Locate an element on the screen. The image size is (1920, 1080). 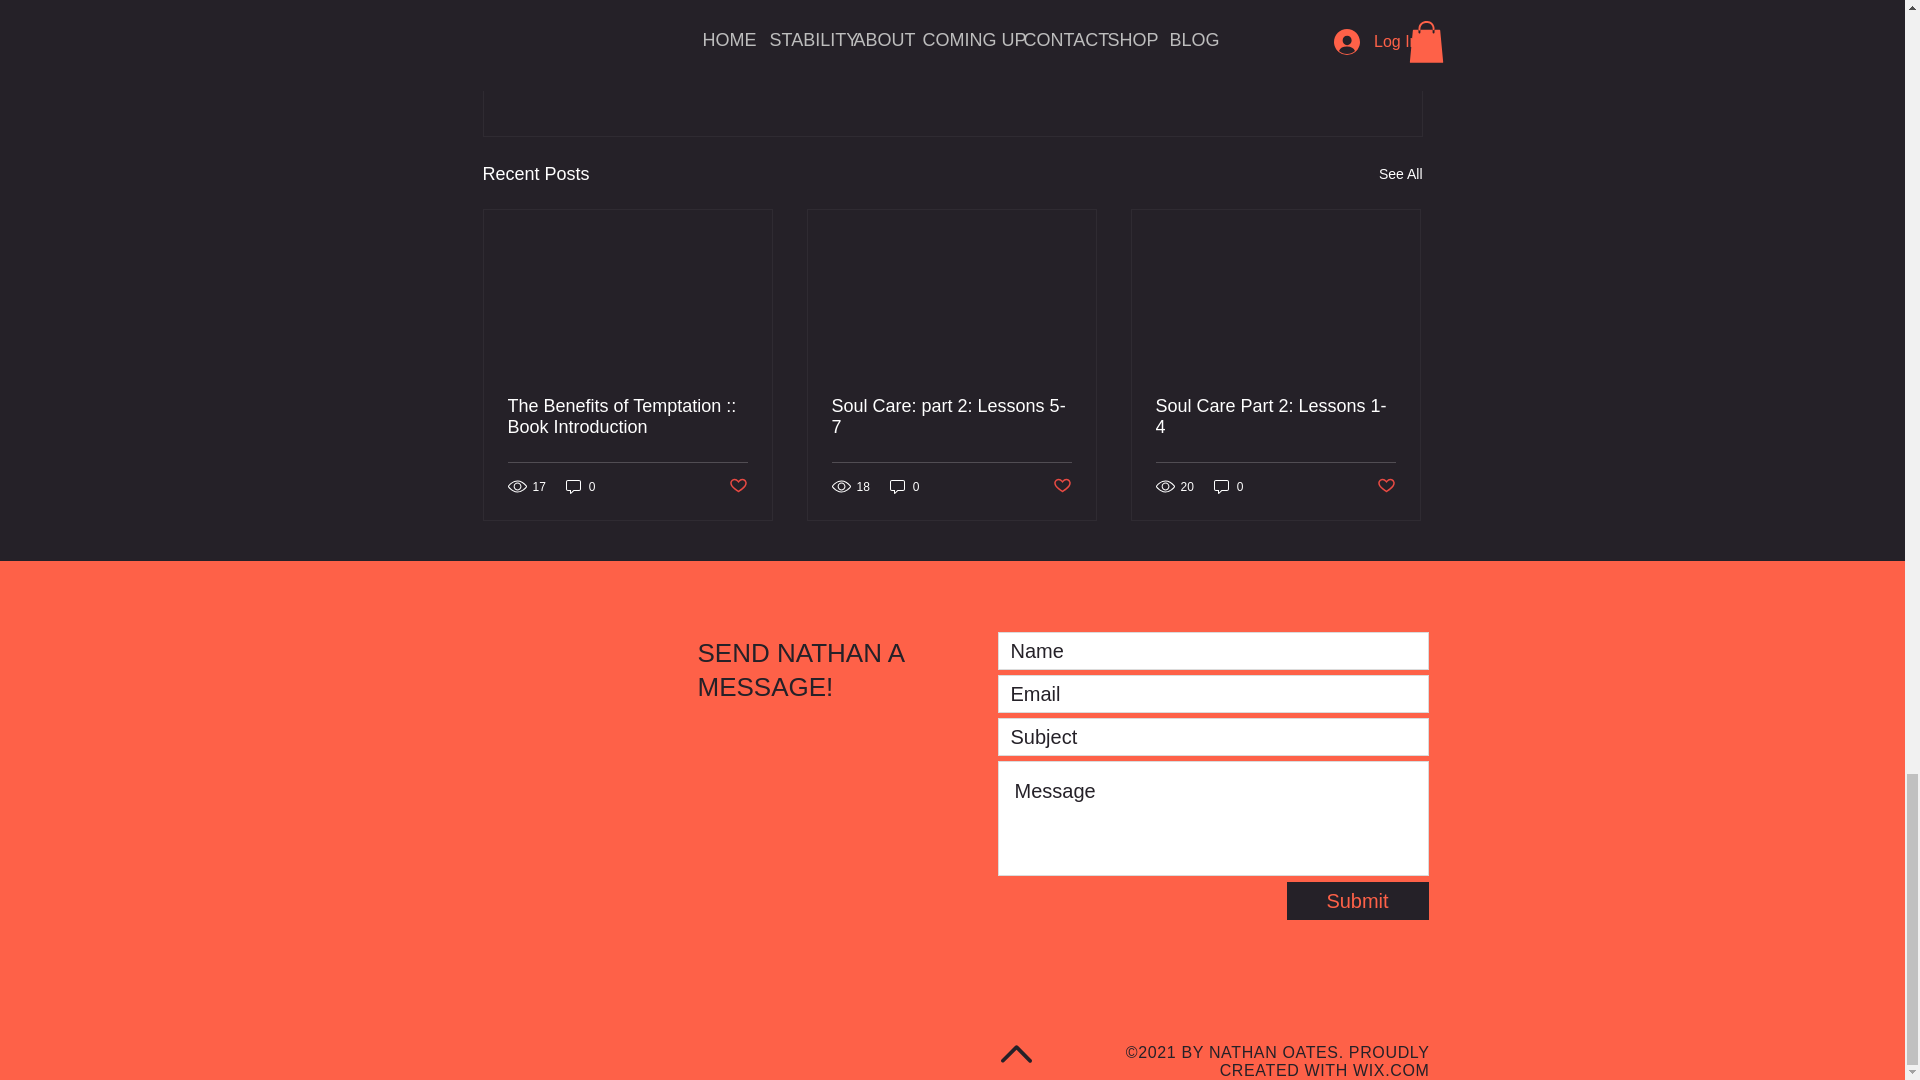
Submit is located at coordinates (1357, 901).